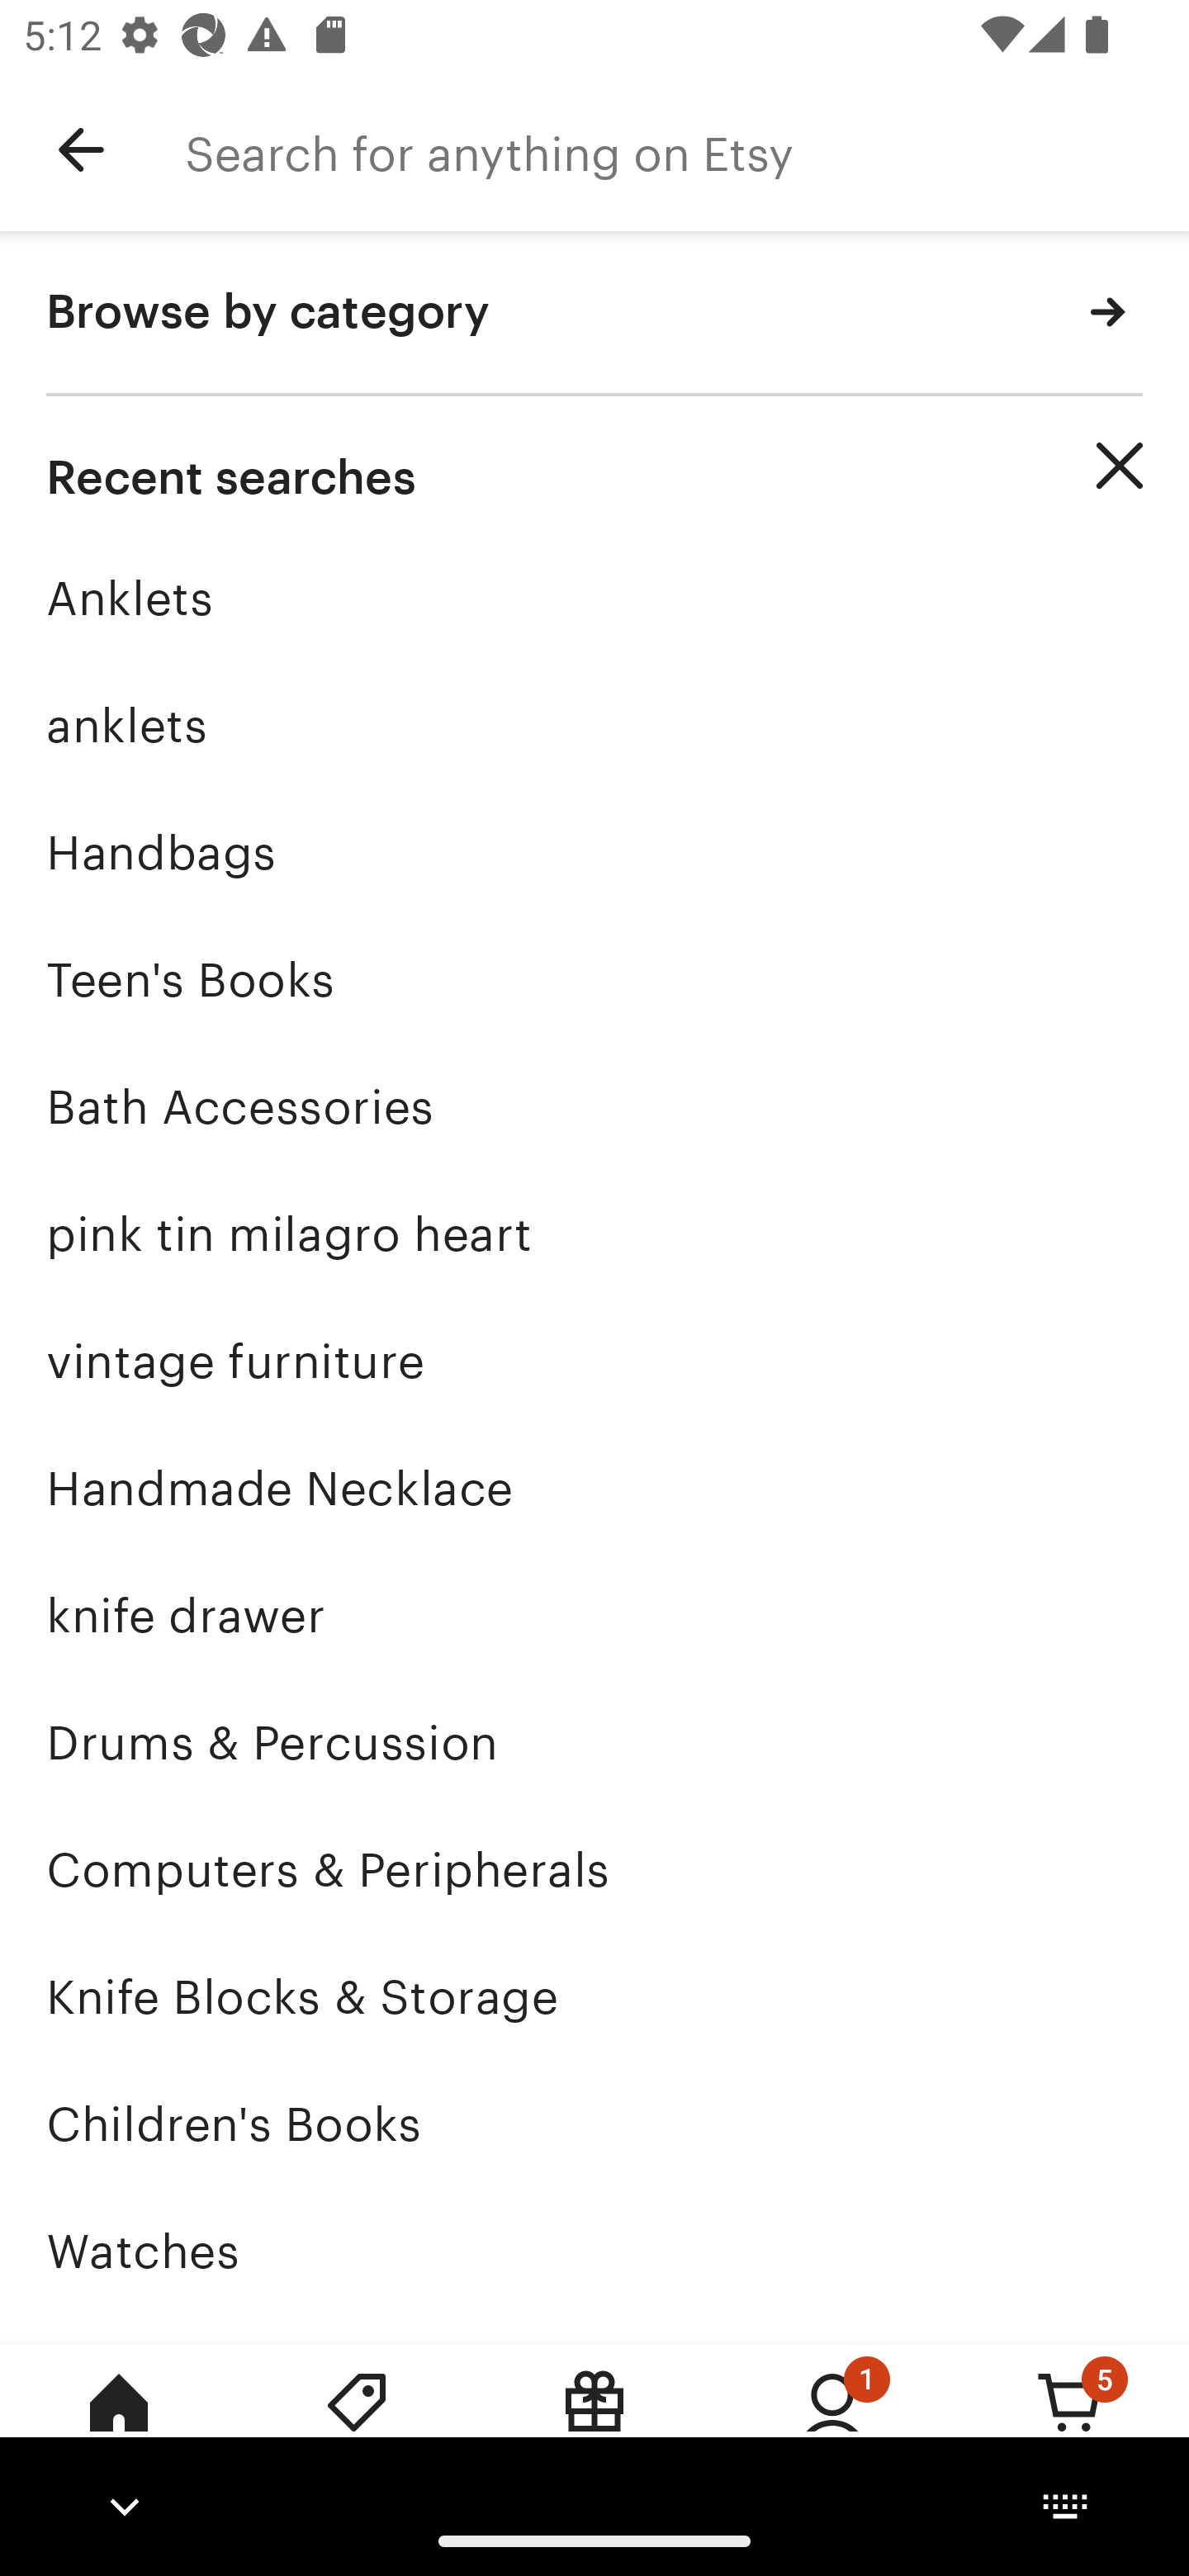  Describe the element at coordinates (687, 150) in the screenshot. I see `Search for anything on Etsy` at that location.